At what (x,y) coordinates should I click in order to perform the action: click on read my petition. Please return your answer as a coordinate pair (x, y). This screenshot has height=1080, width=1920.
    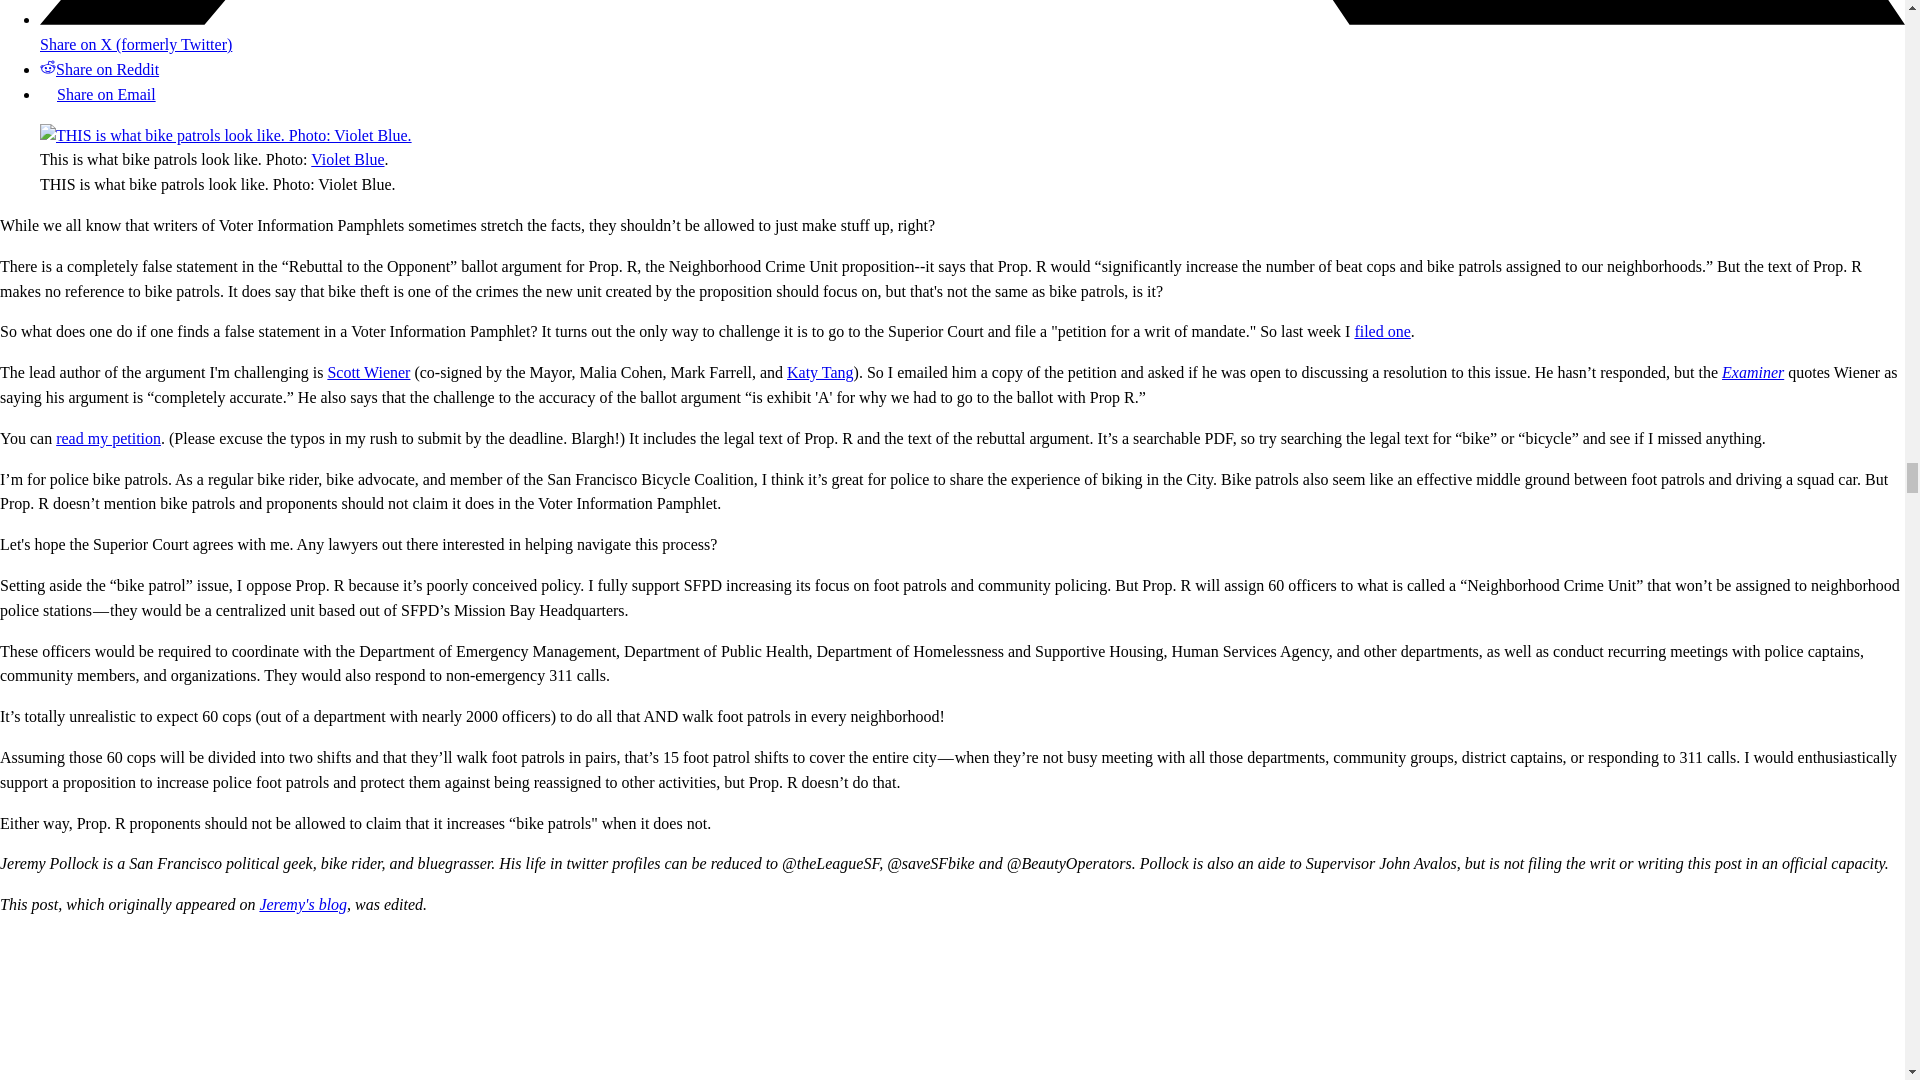
    Looking at the image, I should click on (108, 438).